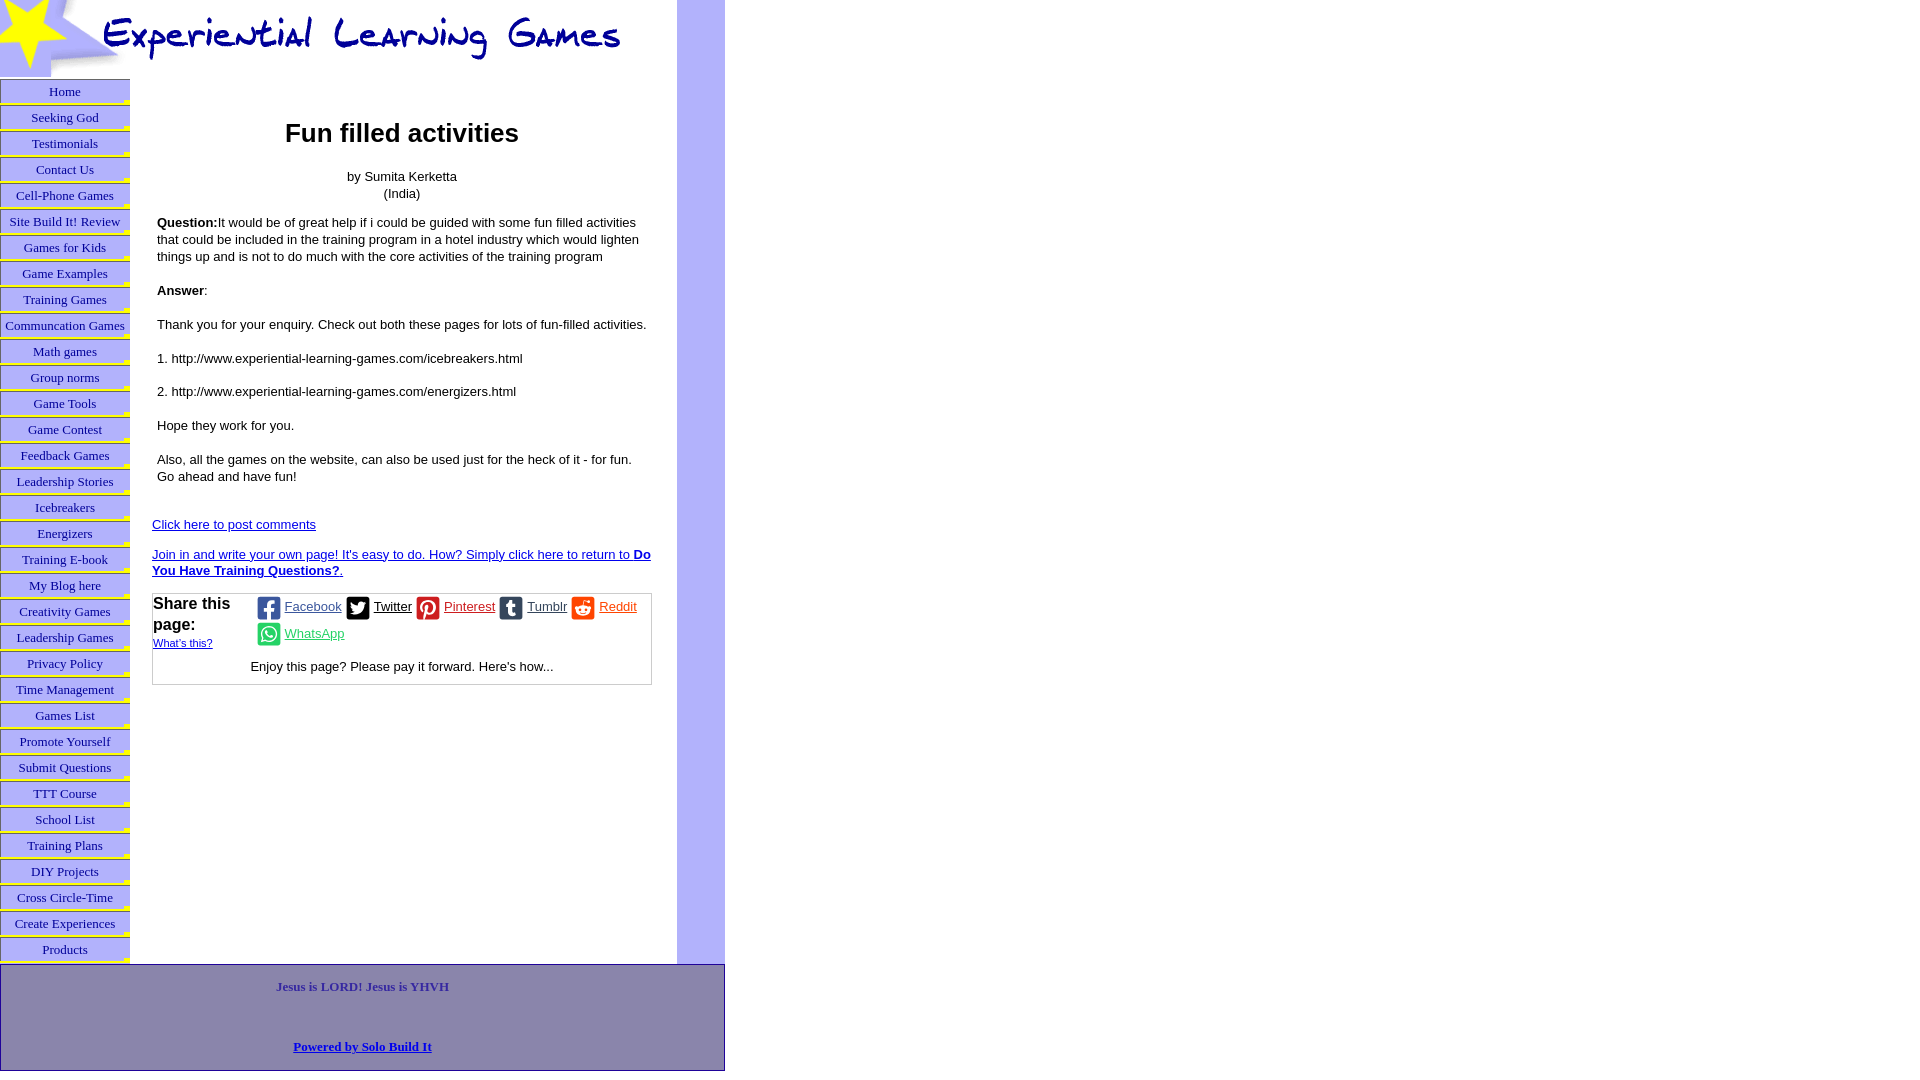 This screenshot has width=1920, height=1080. I want to click on Games List, so click(65, 716).